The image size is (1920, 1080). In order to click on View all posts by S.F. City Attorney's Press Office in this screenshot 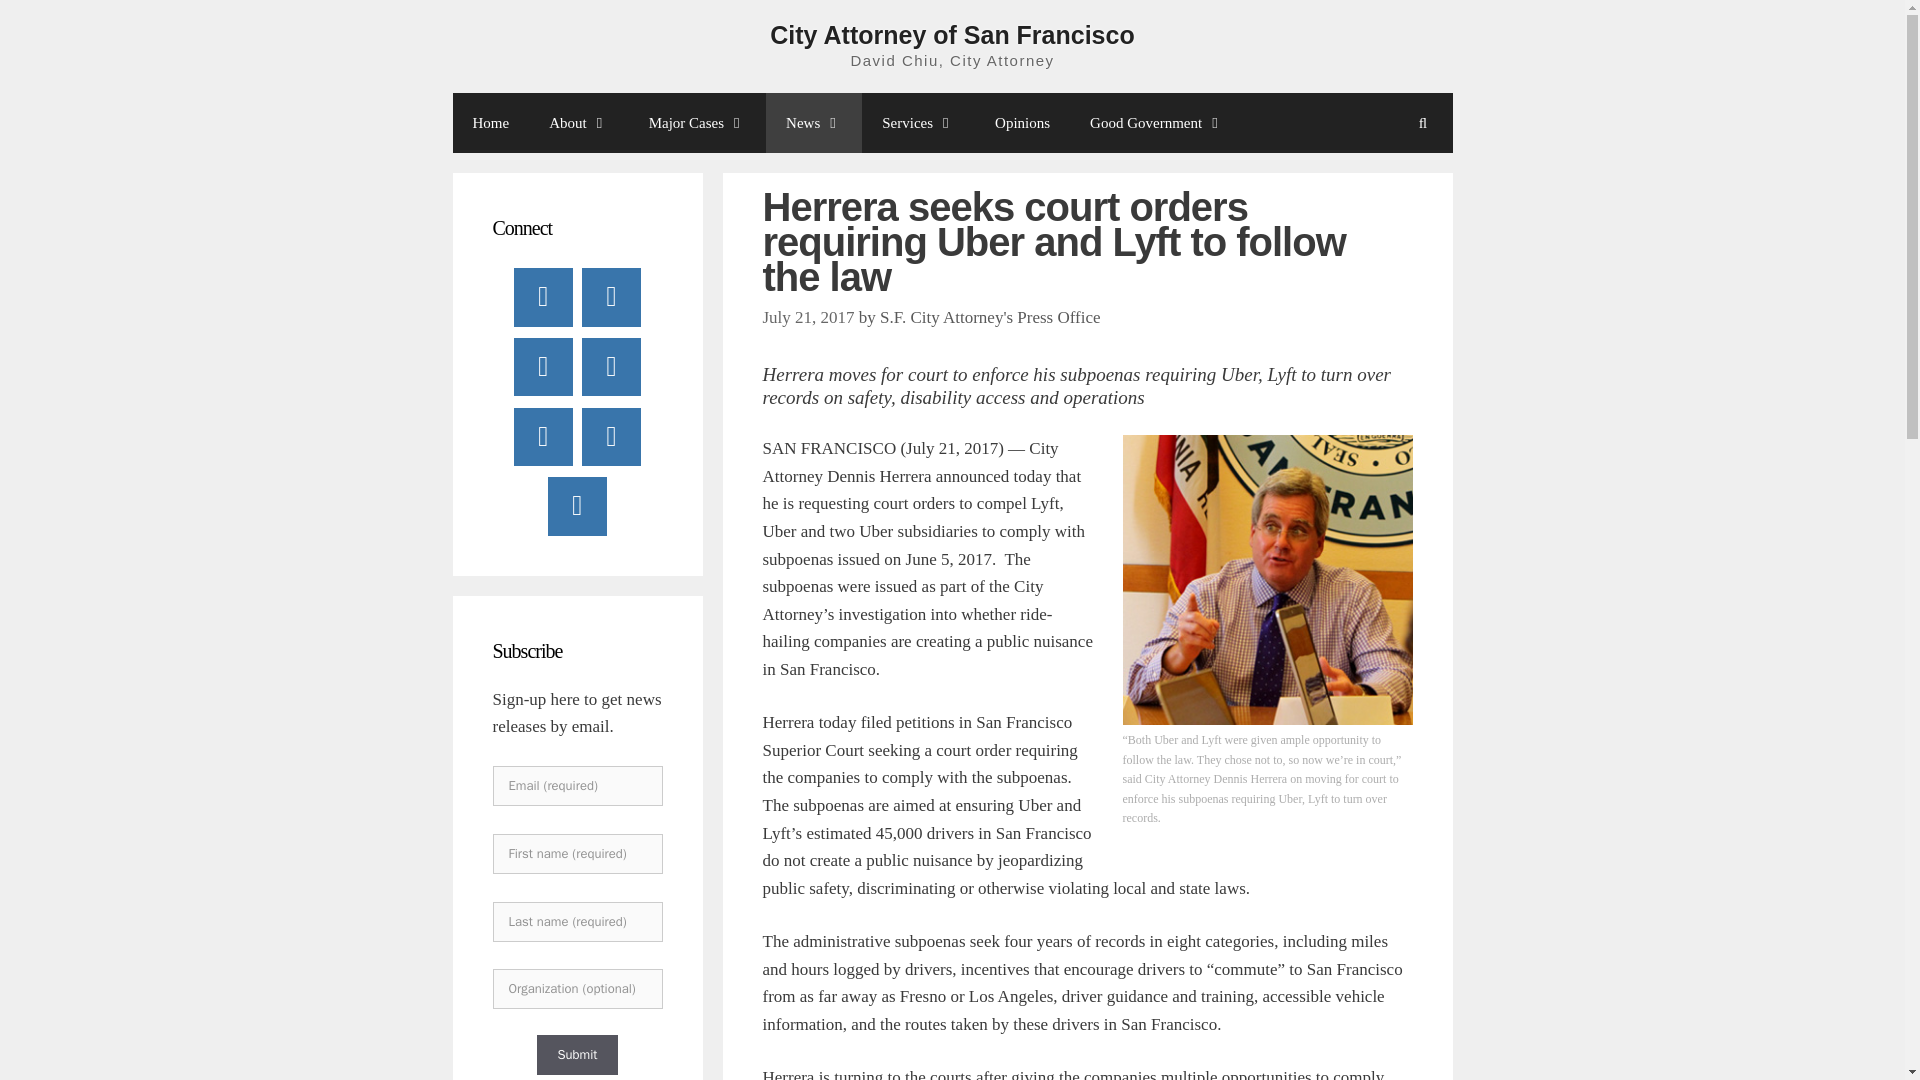, I will do `click(990, 317)`.